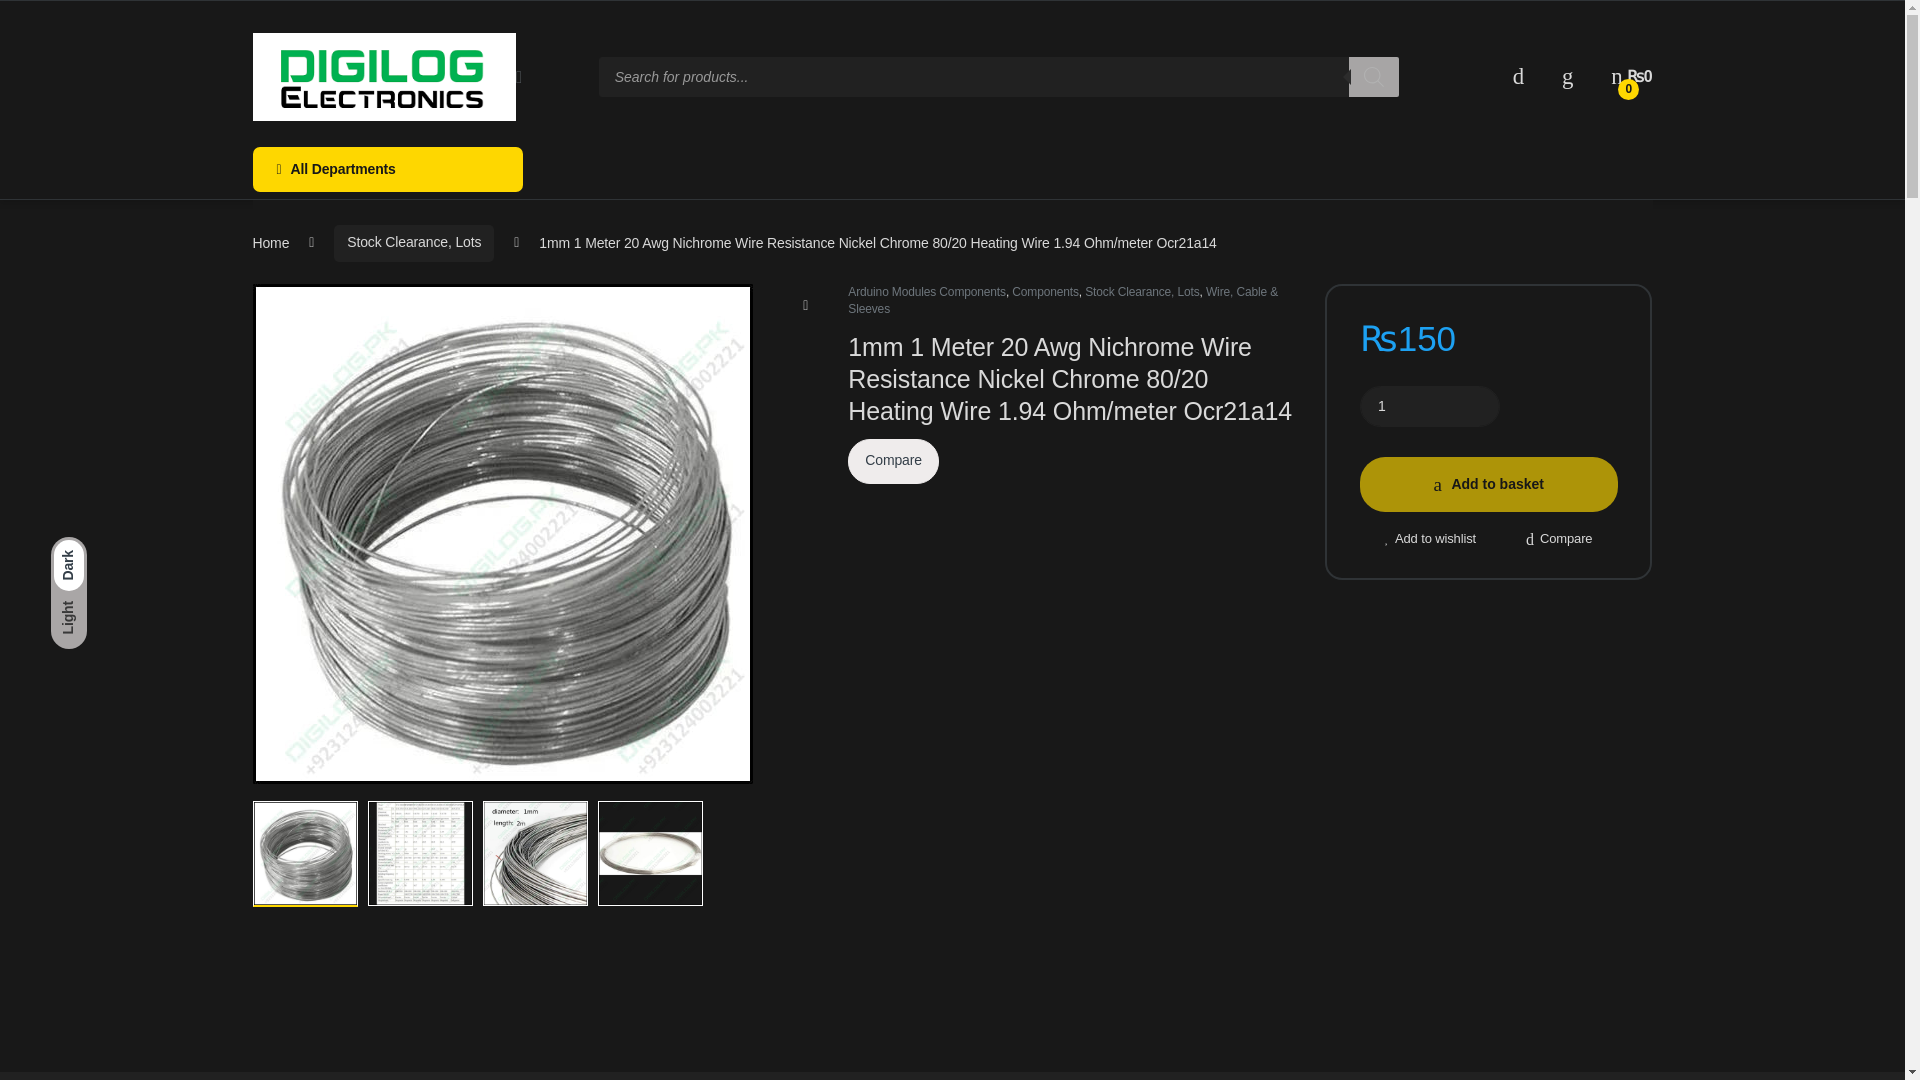  I want to click on Add to wishlist, so click(1430, 538).